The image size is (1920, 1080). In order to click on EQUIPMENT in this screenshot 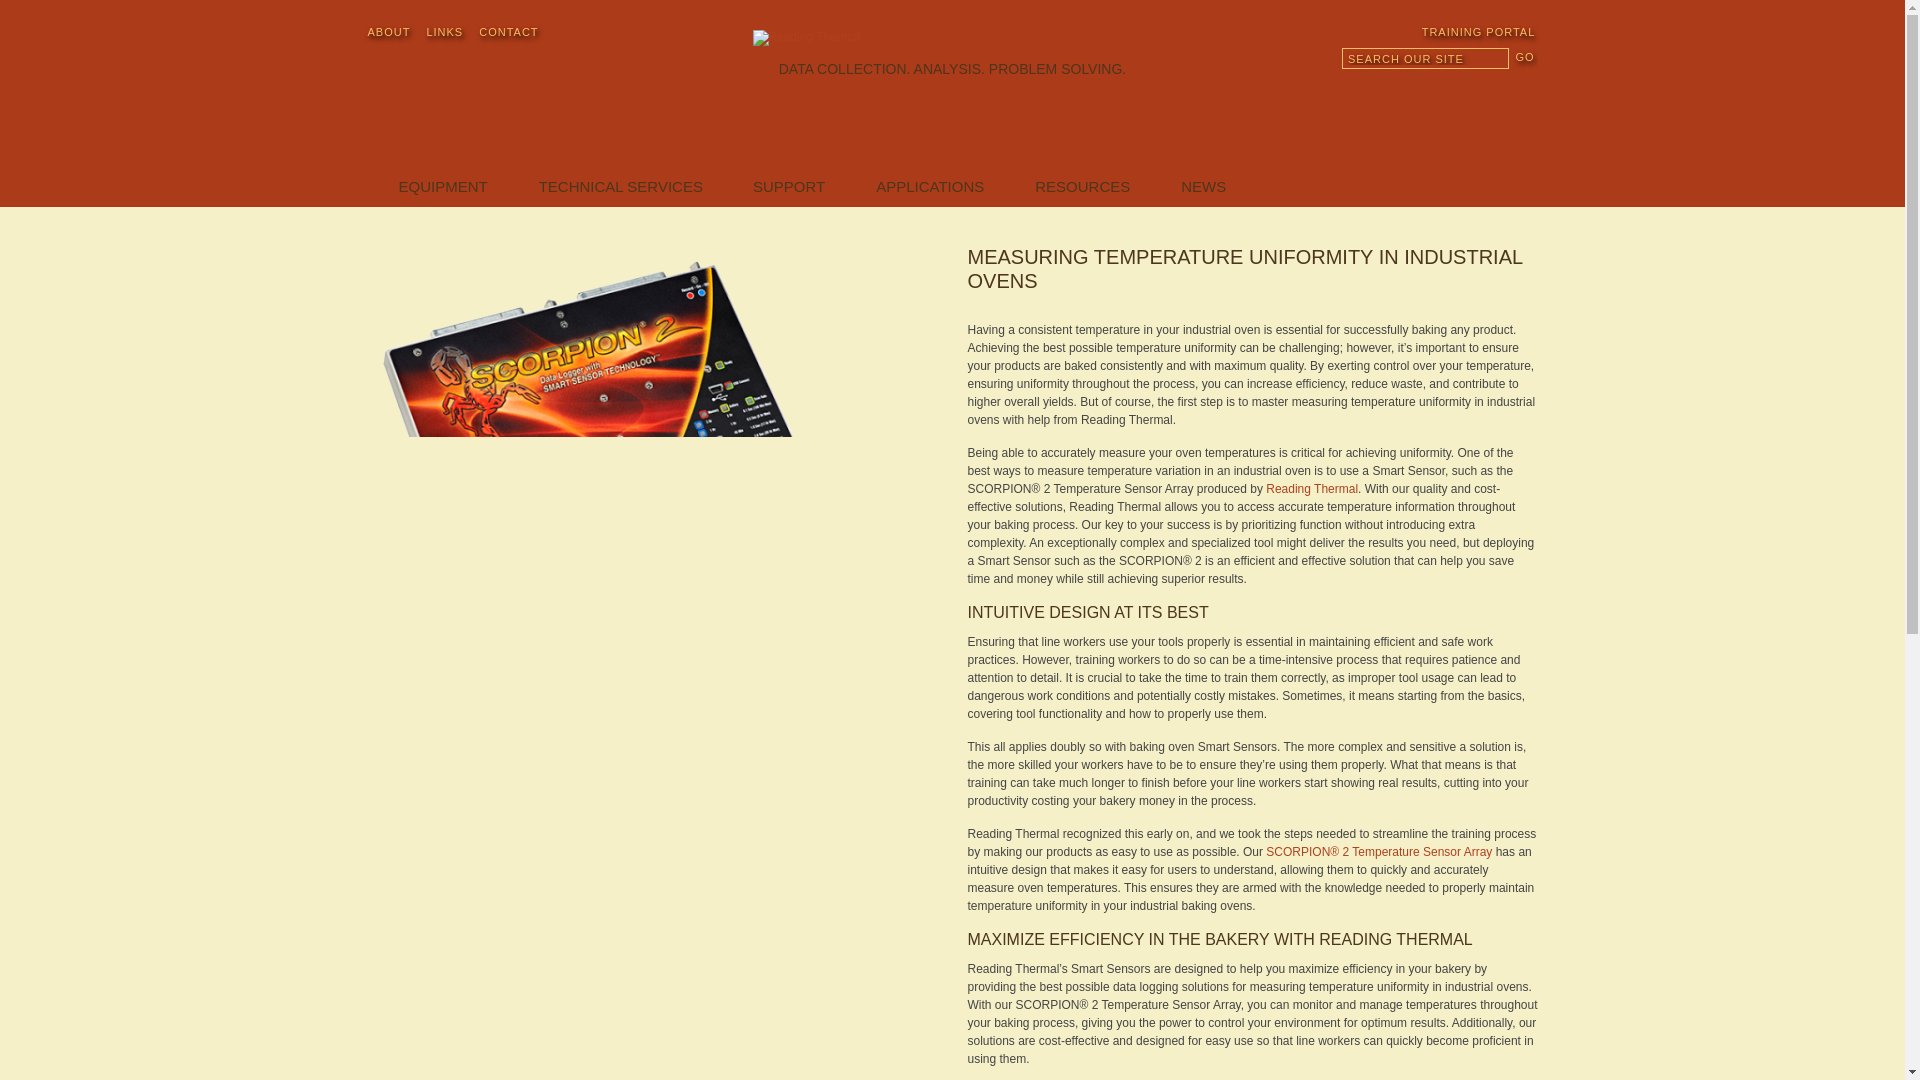, I will do `click(443, 190)`.